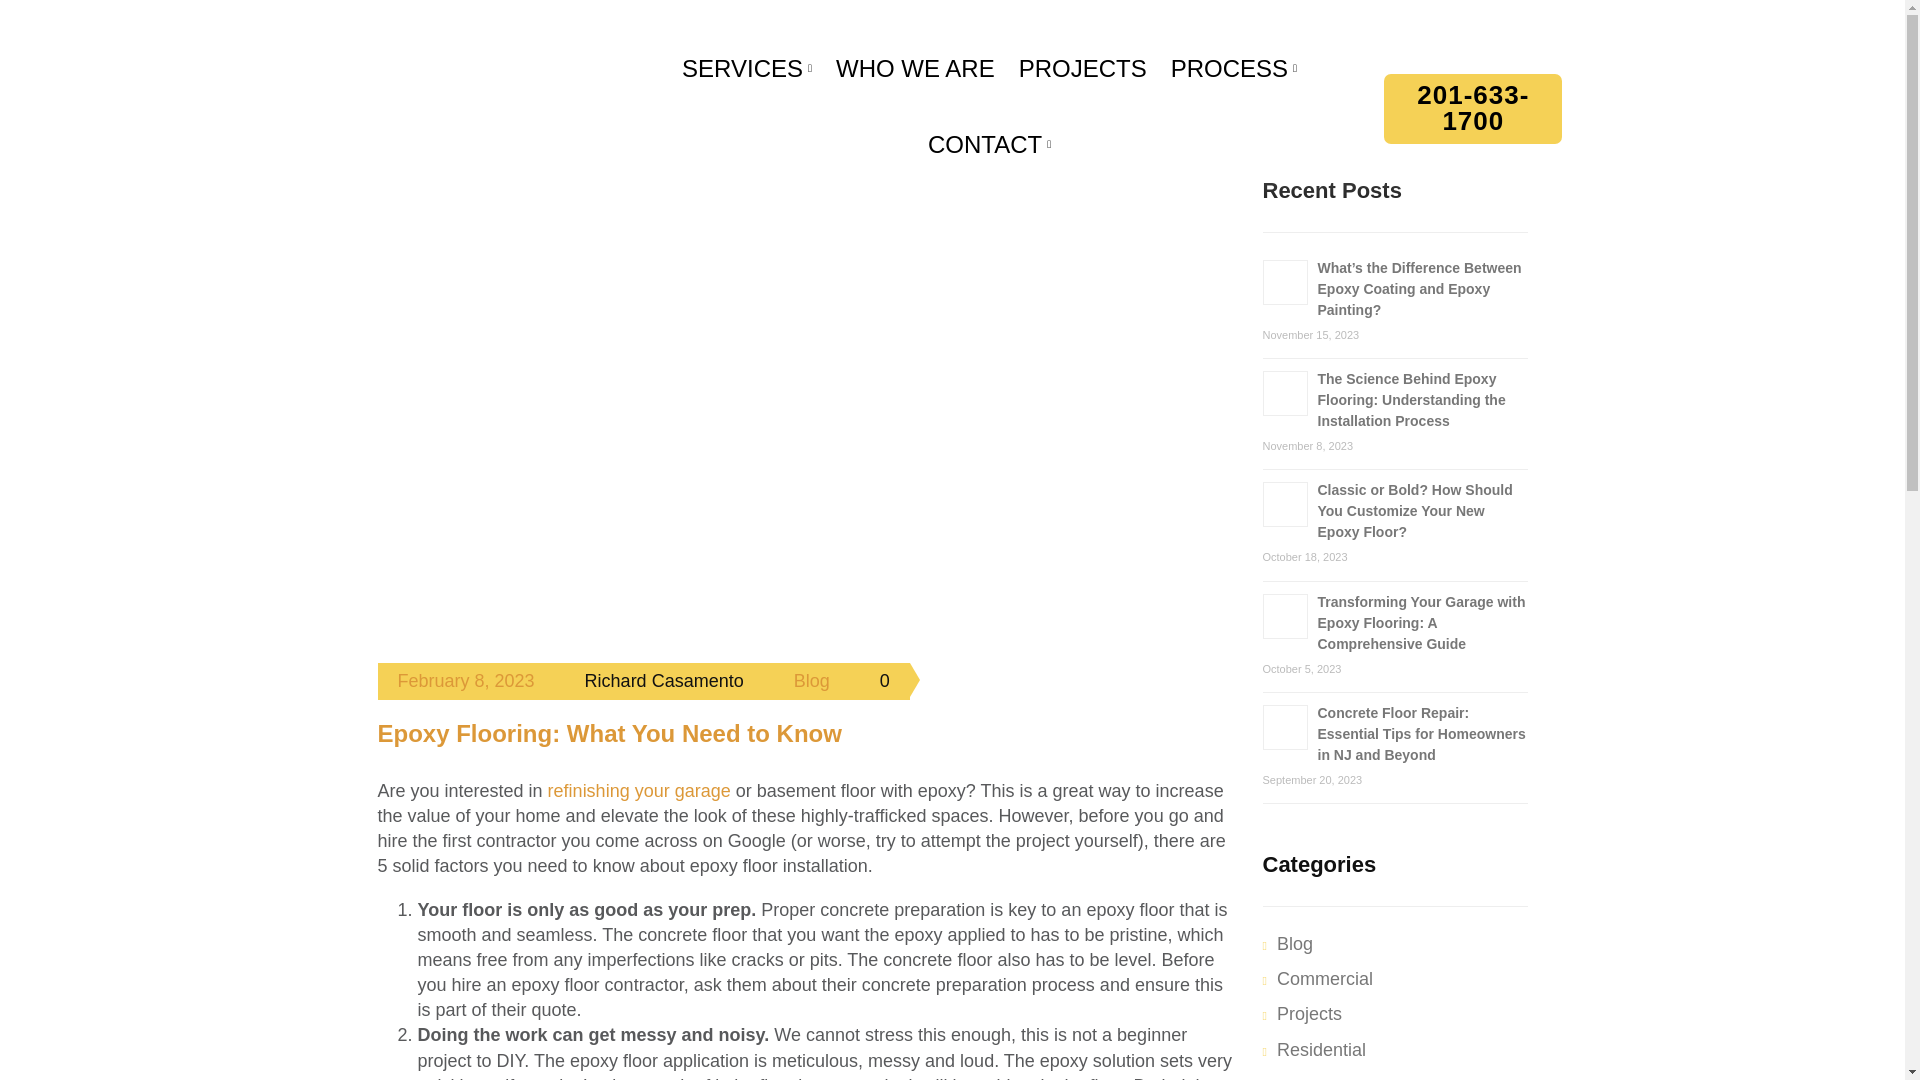 This screenshot has height=1080, width=1920. I want to click on PROCESS, so click(1230, 71).